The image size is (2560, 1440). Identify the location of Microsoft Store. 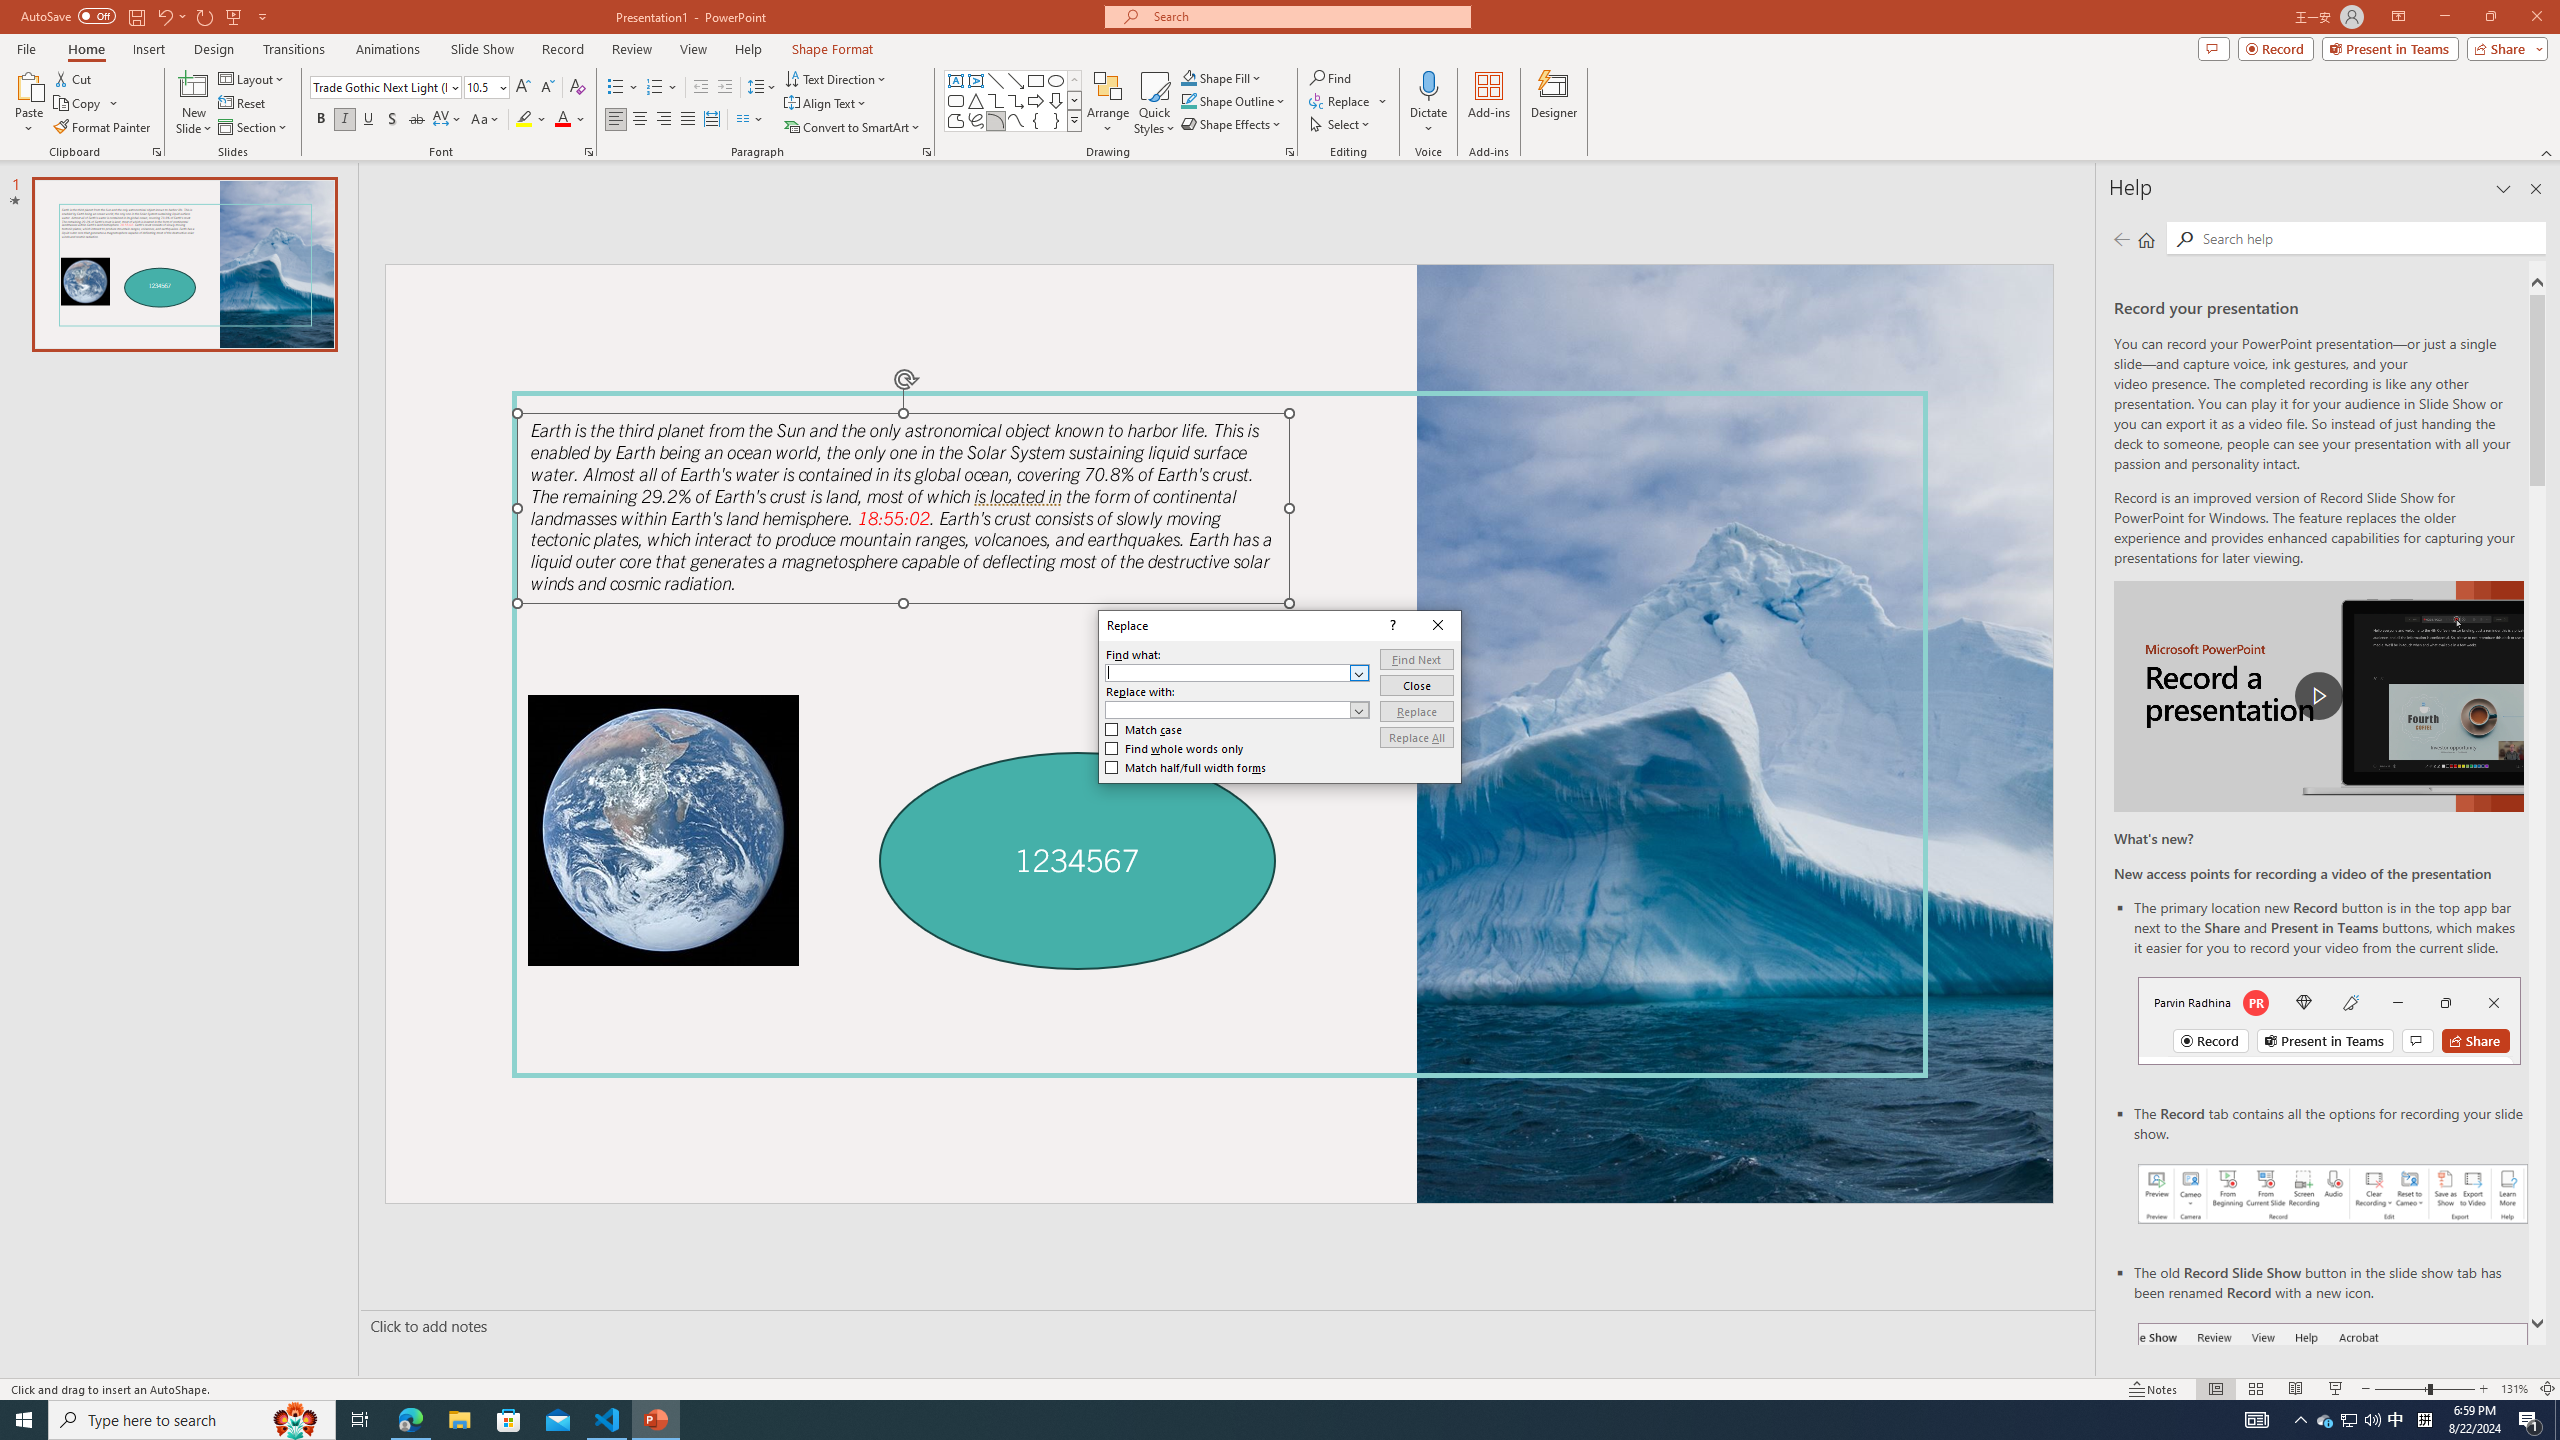
(509, 1420).